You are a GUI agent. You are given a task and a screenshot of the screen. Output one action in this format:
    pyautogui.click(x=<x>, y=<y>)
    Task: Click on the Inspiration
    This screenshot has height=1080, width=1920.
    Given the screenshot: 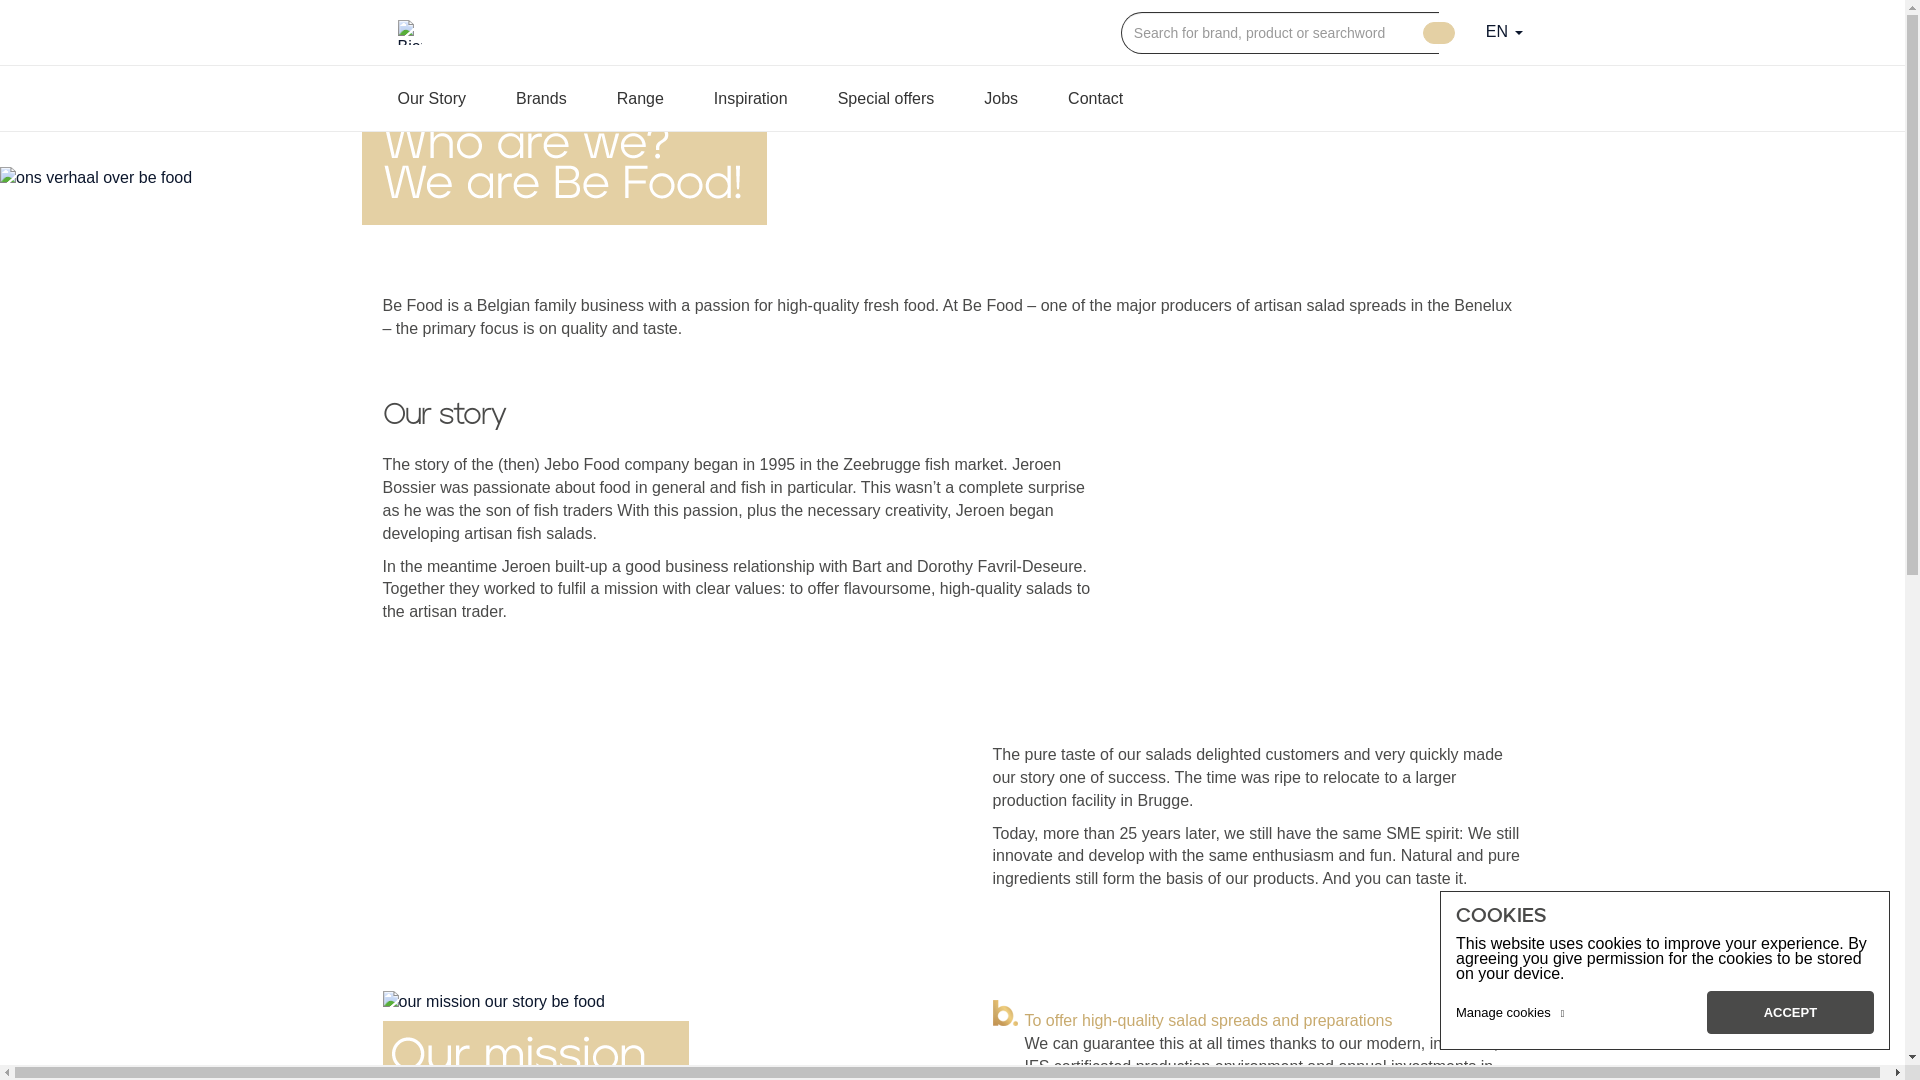 What is the action you would take?
    pyautogui.click(x=751, y=98)
    